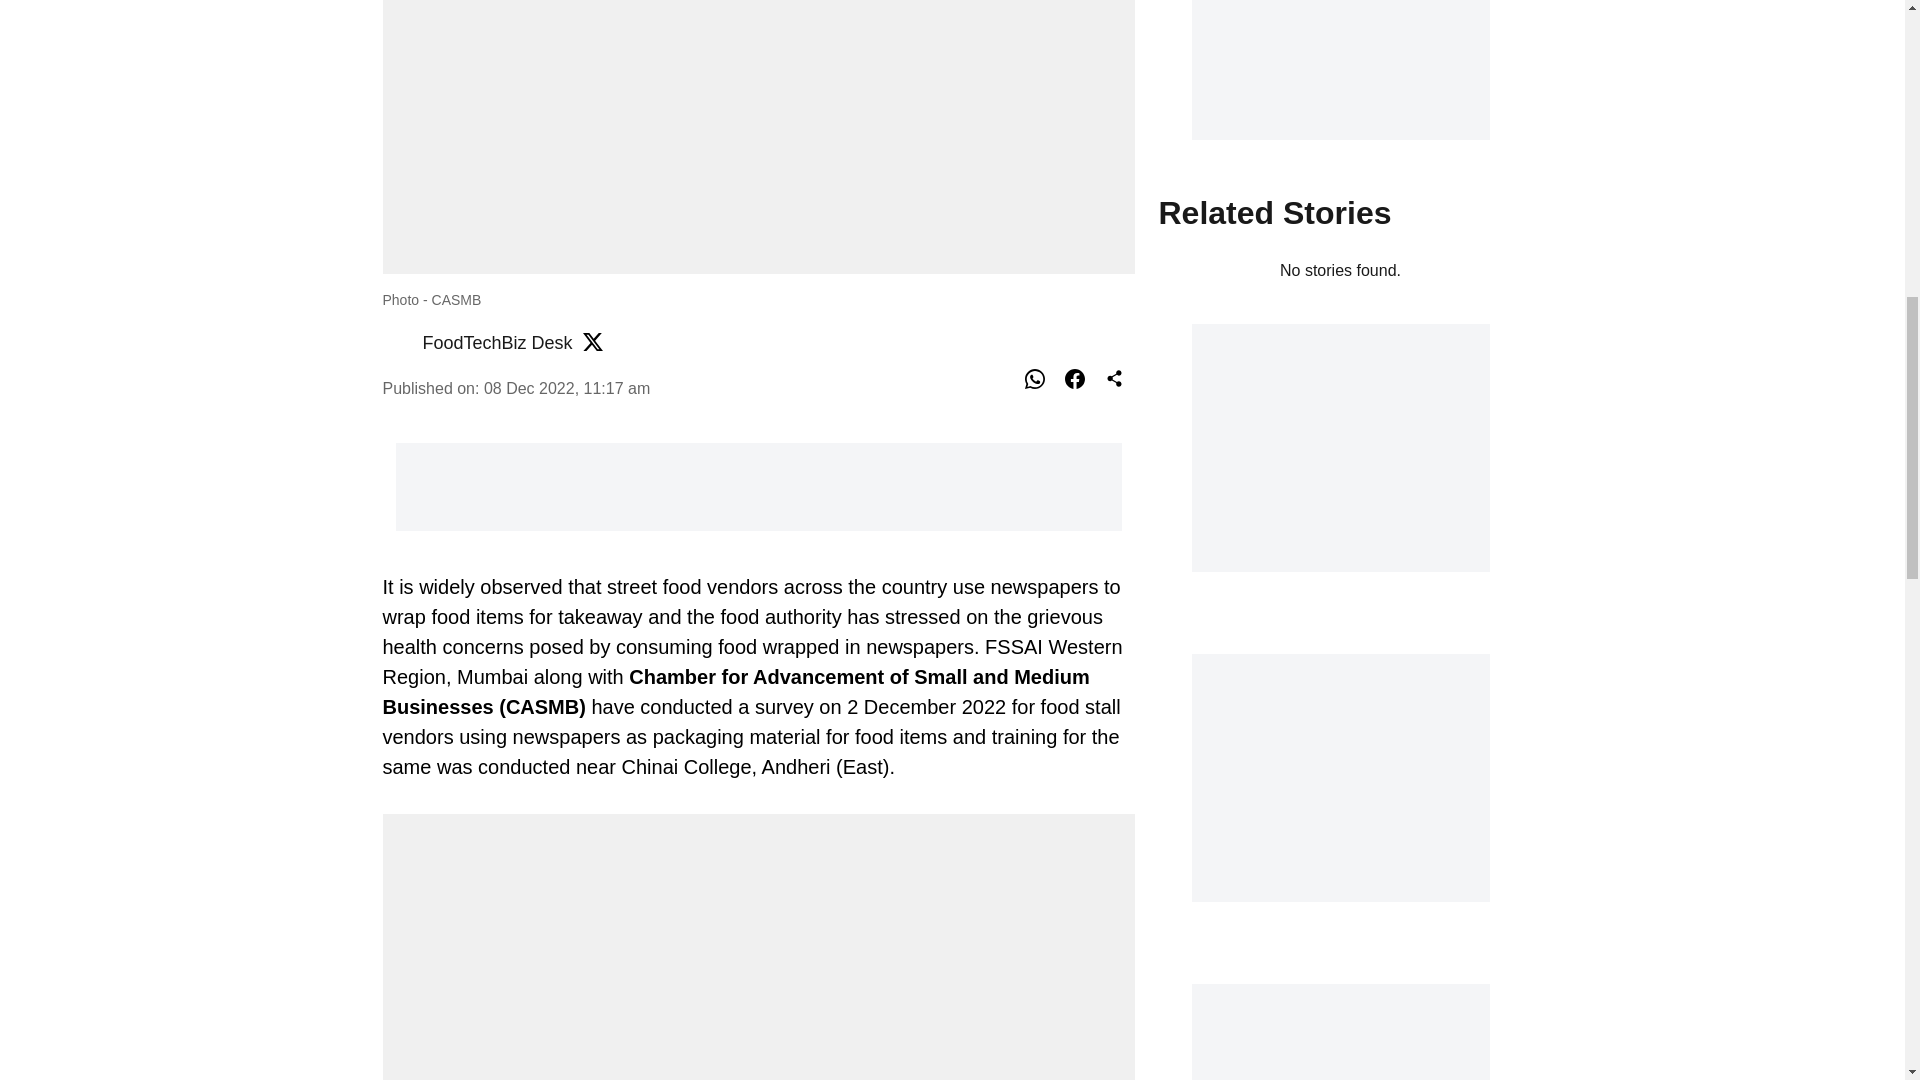 Image resolution: width=1920 pixels, height=1080 pixels. What do you see at coordinates (497, 342) in the screenshot?
I see `FoodTechBiz Desk` at bounding box center [497, 342].